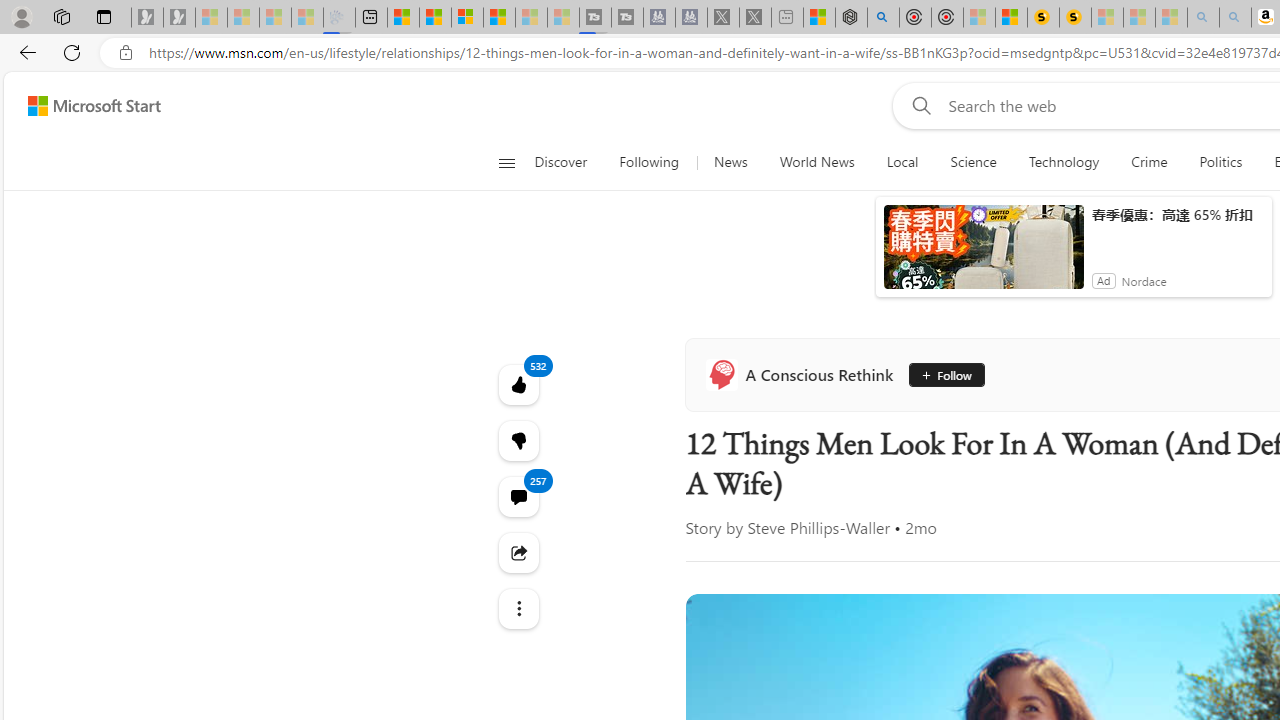 Image resolution: width=1280 pixels, height=720 pixels. I want to click on View comments 509 Comment, so click(1234, 573).